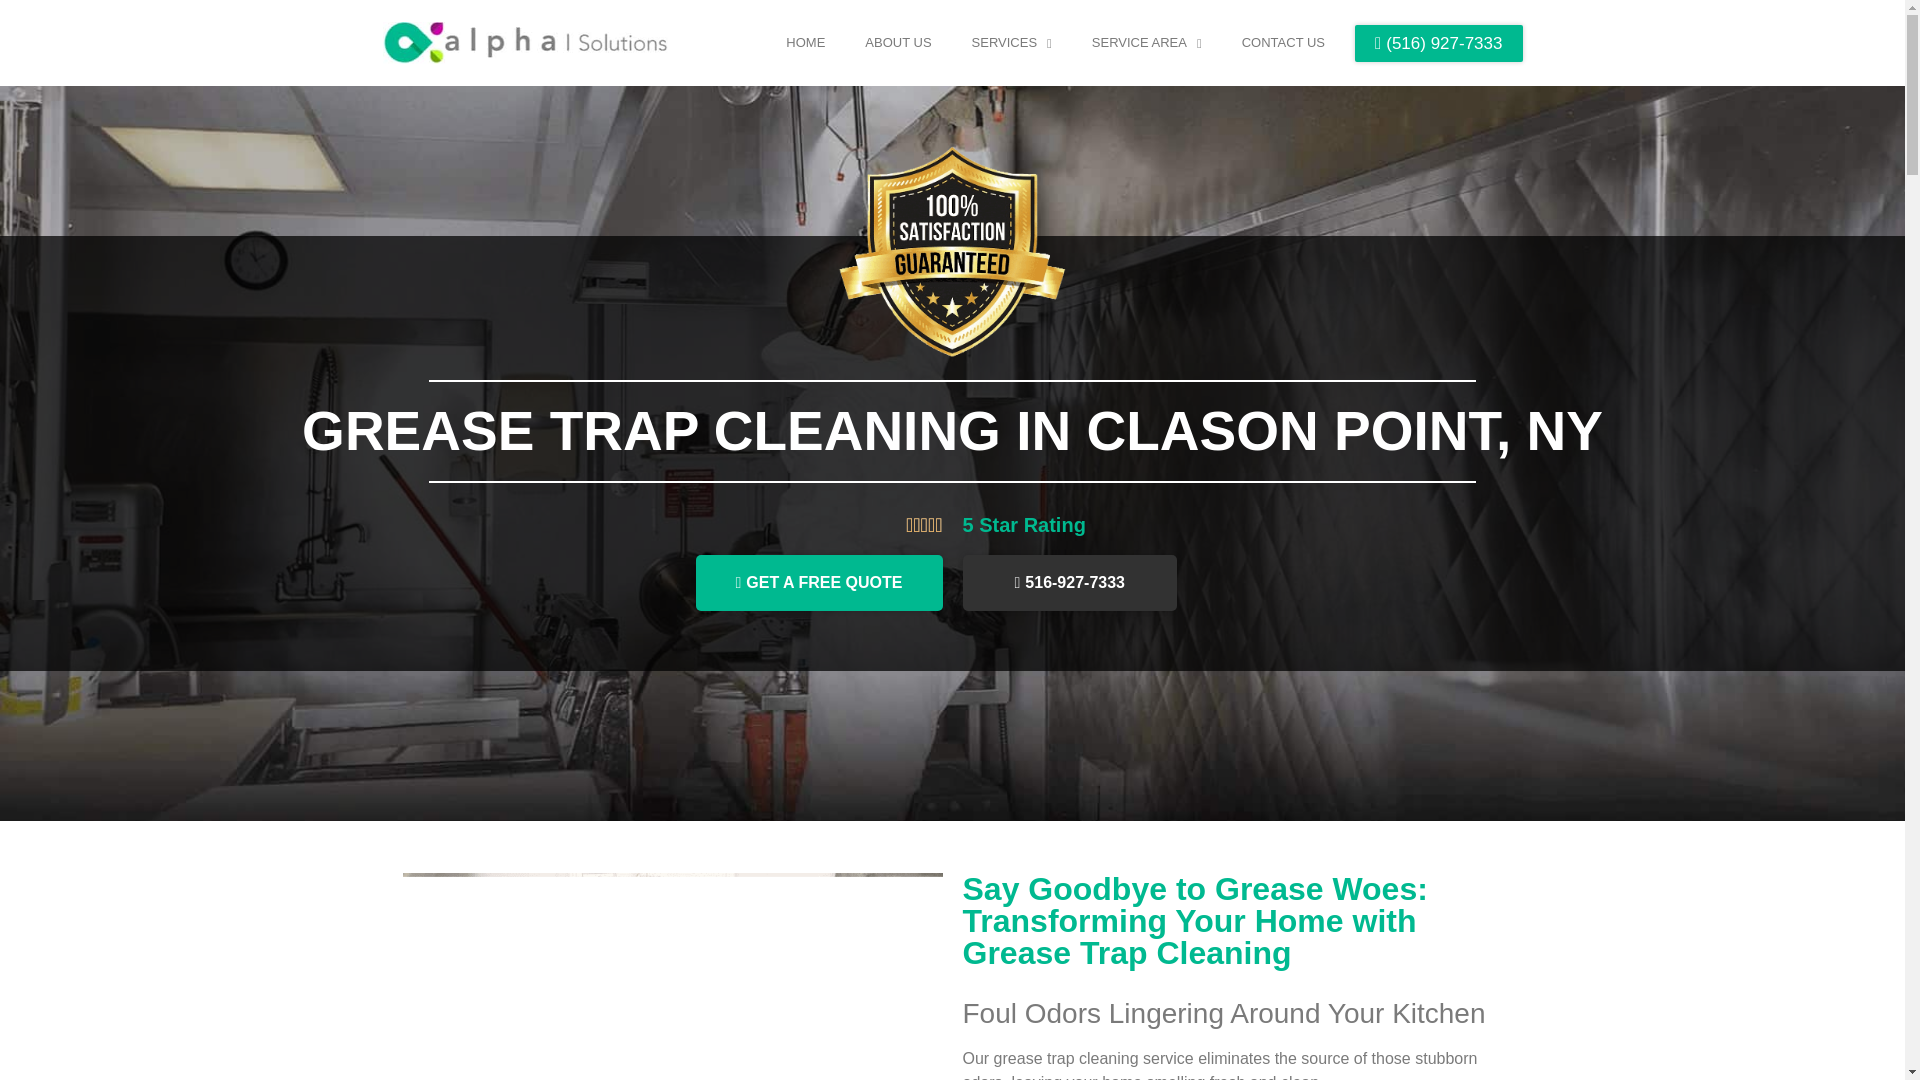 This screenshot has height=1080, width=1920. Describe the element at coordinates (897, 42) in the screenshot. I see `ABOUT US` at that location.